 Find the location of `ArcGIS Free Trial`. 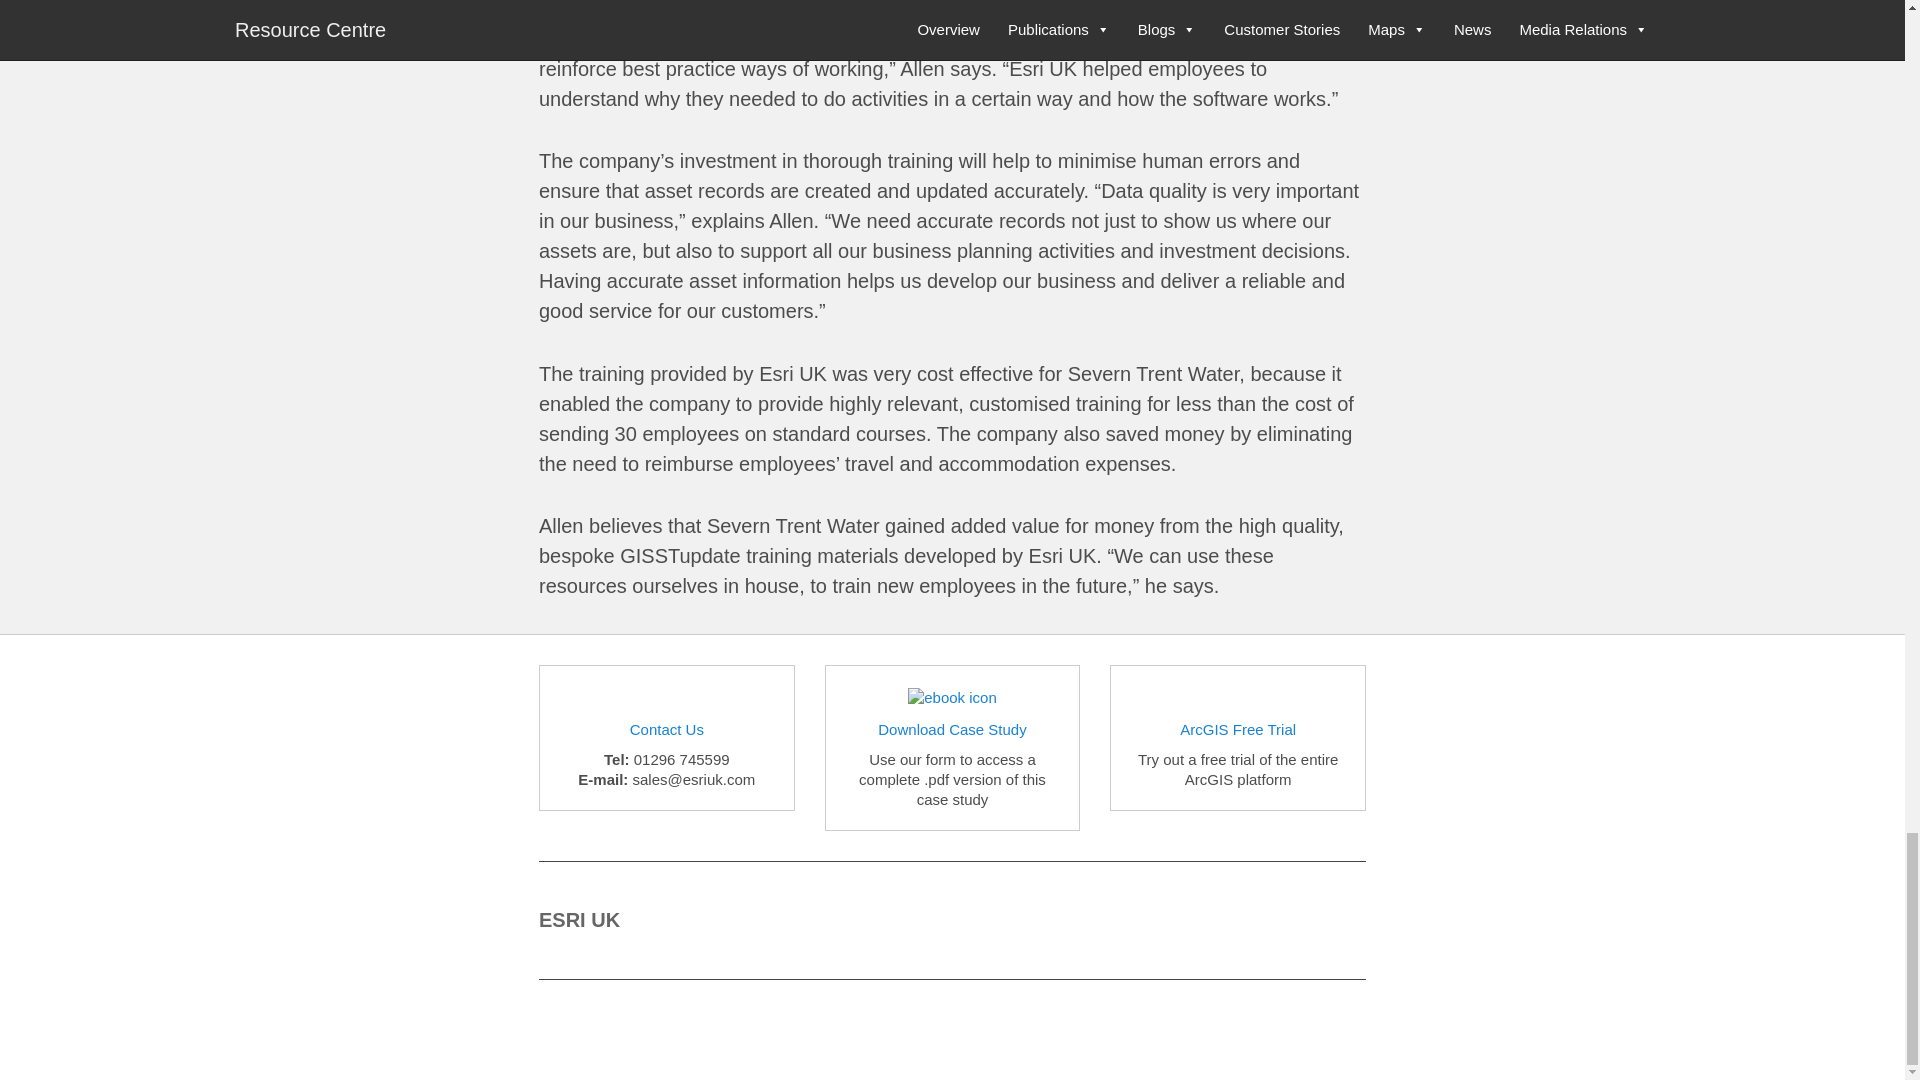

ArcGIS Free Trial is located at coordinates (1238, 729).